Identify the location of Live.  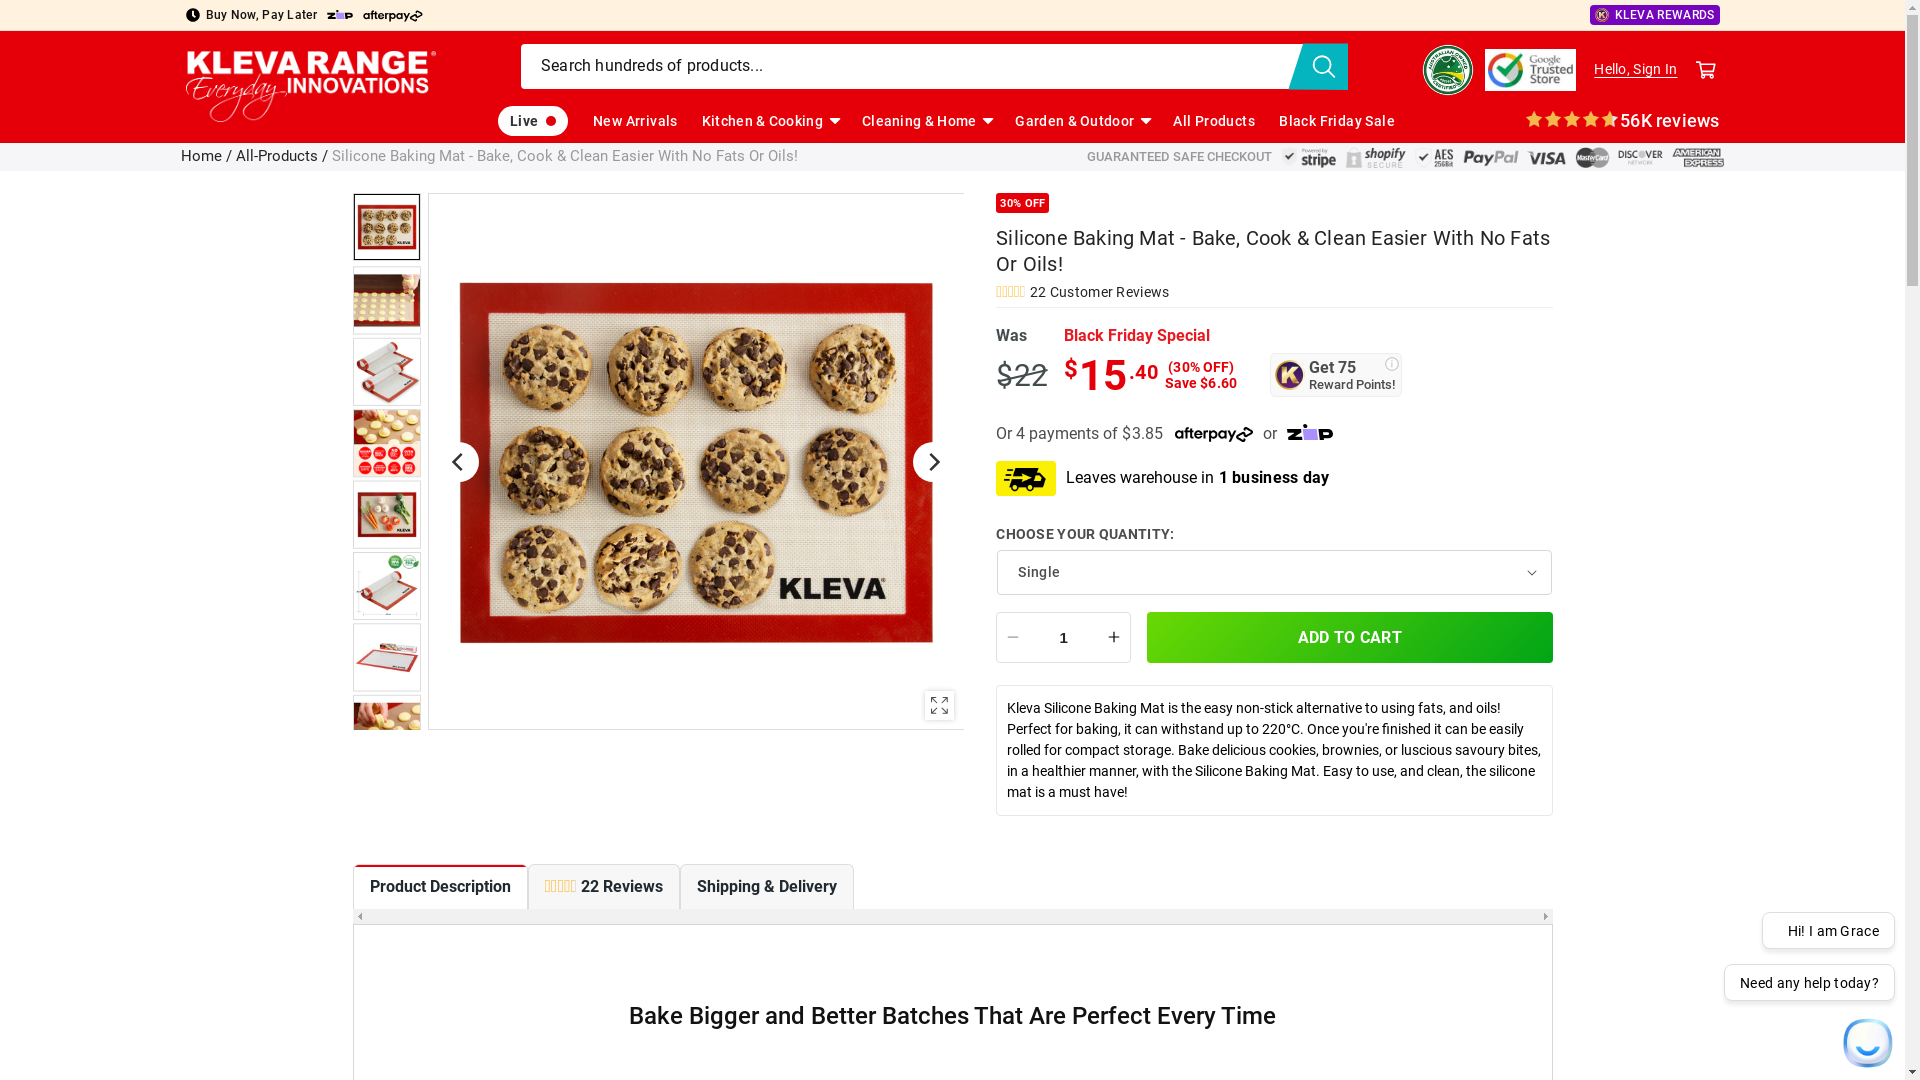
(533, 121).